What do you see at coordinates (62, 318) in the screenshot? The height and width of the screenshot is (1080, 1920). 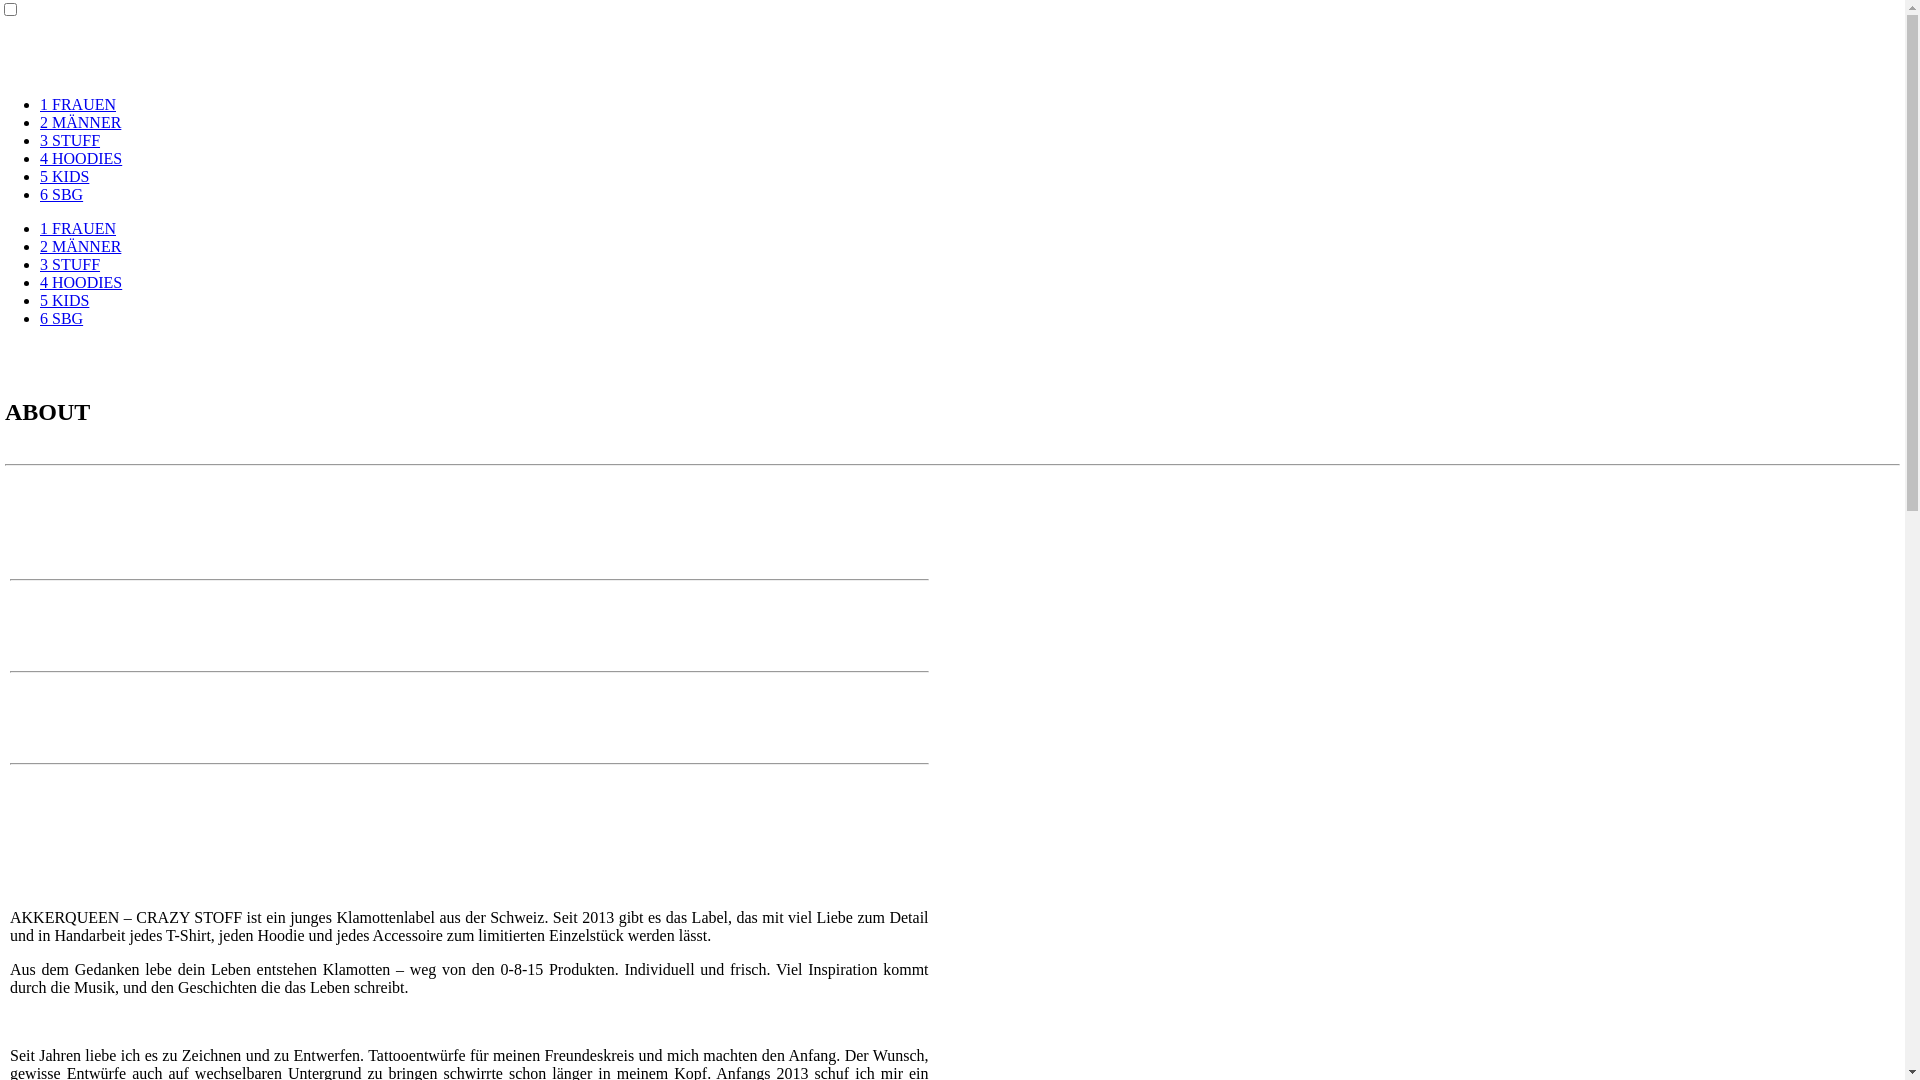 I see `6 SBG` at bounding box center [62, 318].